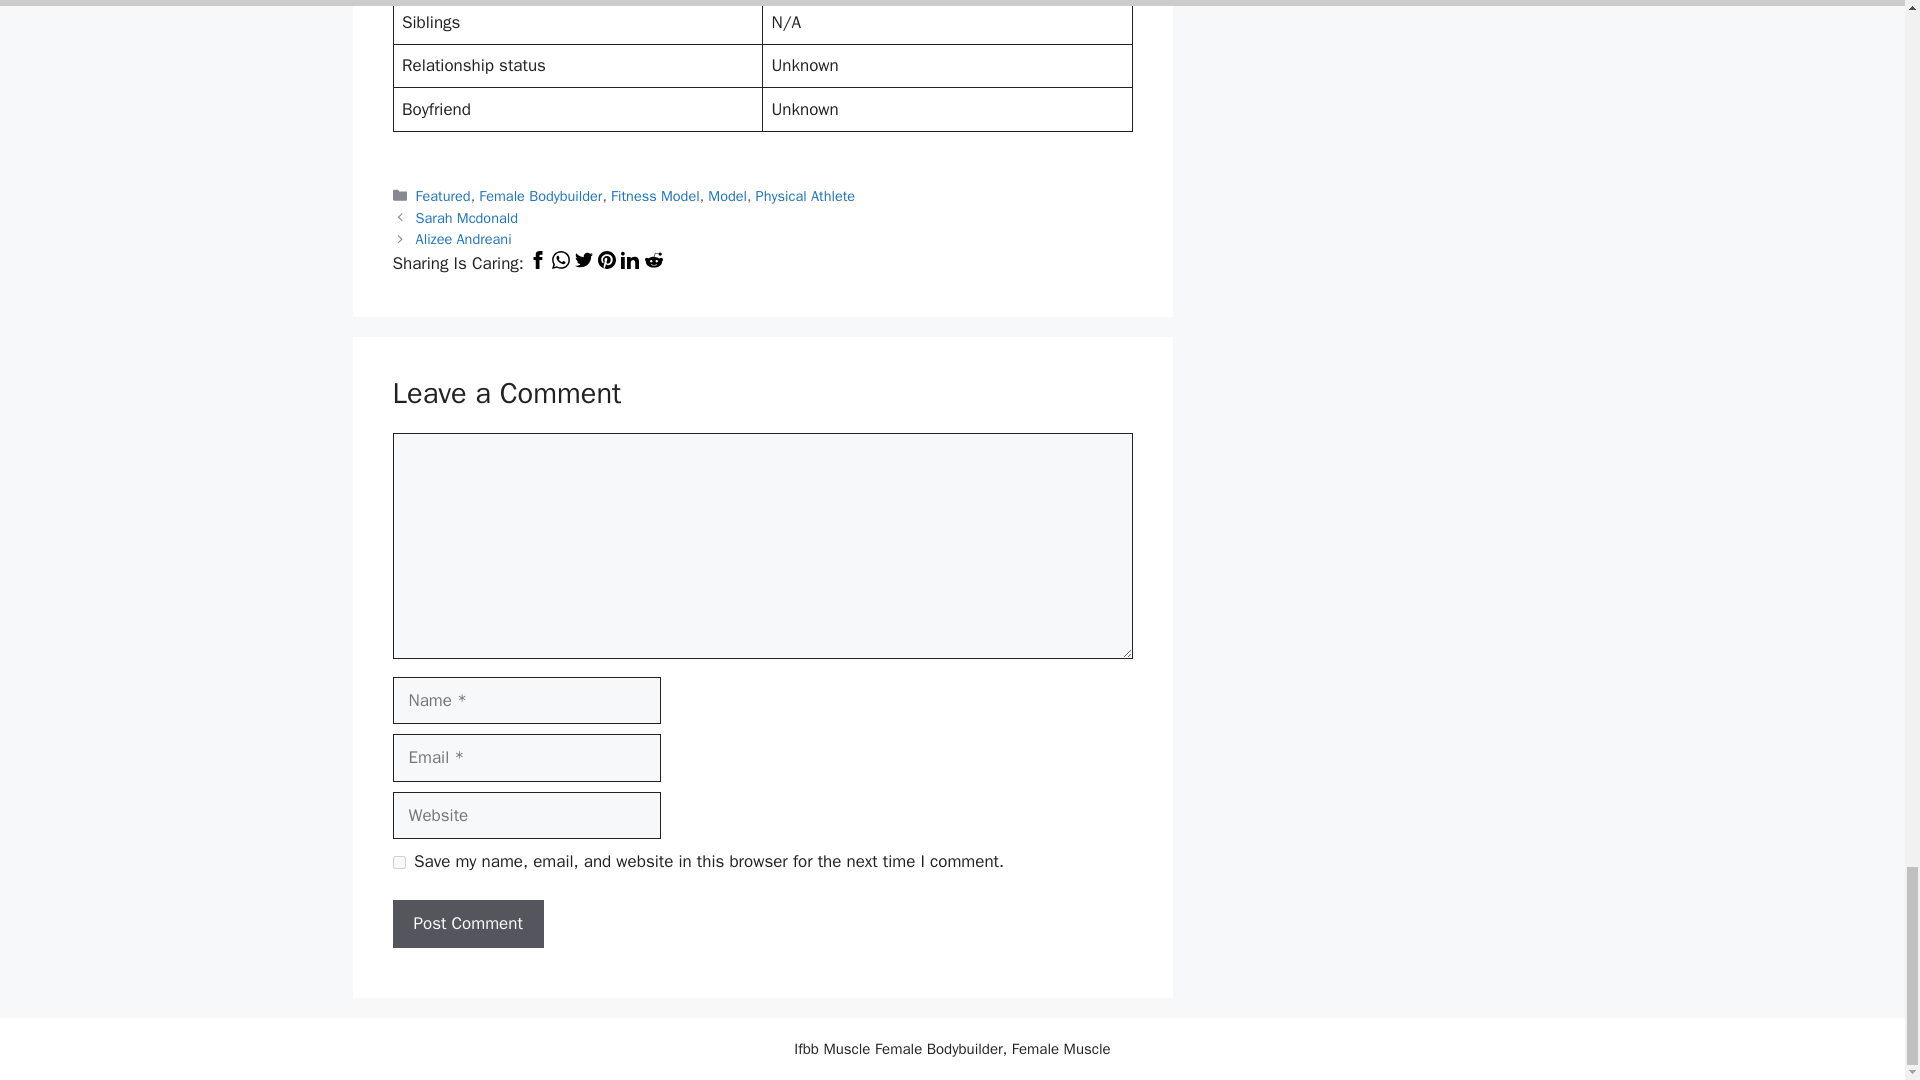 The height and width of the screenshot is (1080, 1920). Describe the element at coordinates (727, 196) in the screenshot. I see `Model` at that location.